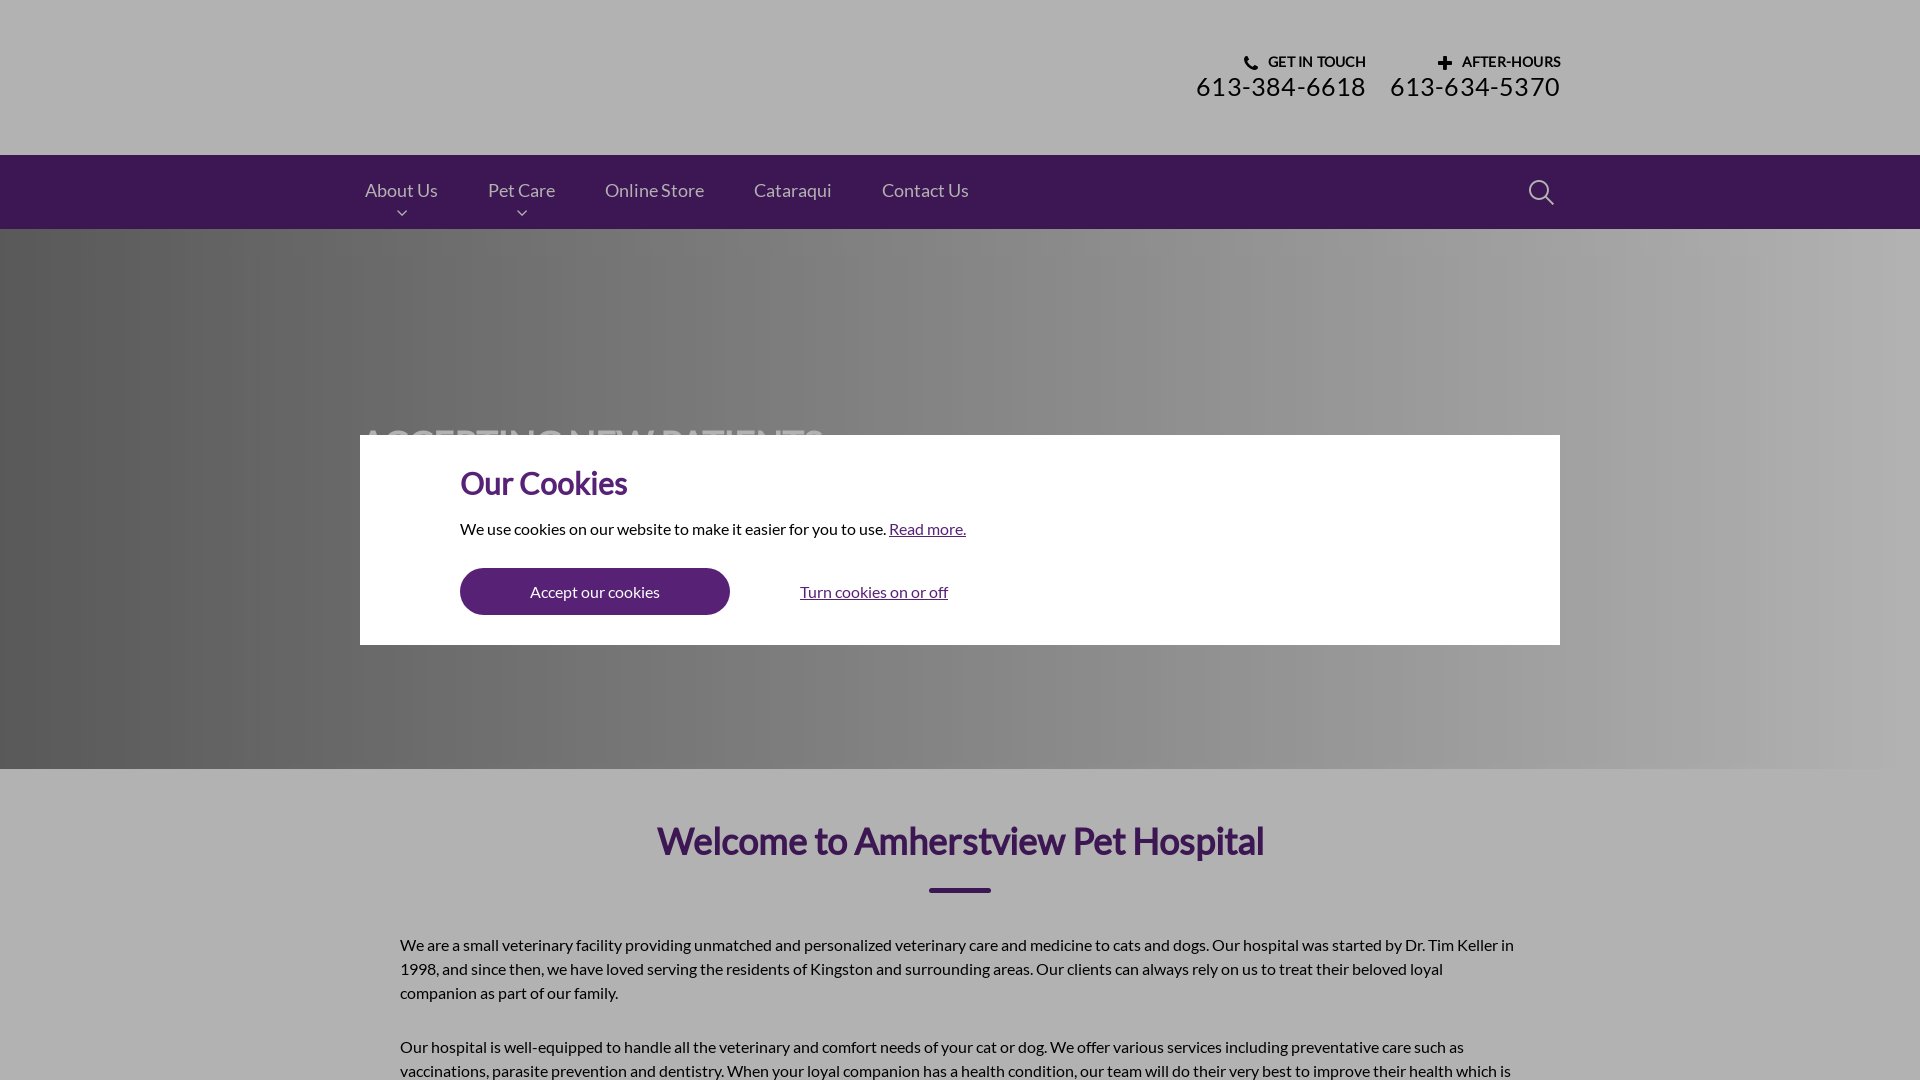 The height and width of the screenshot is (1080, 1920). Describe the element at coordinates (926, 191) in the screenshot. I see `Contact Us` at that location.